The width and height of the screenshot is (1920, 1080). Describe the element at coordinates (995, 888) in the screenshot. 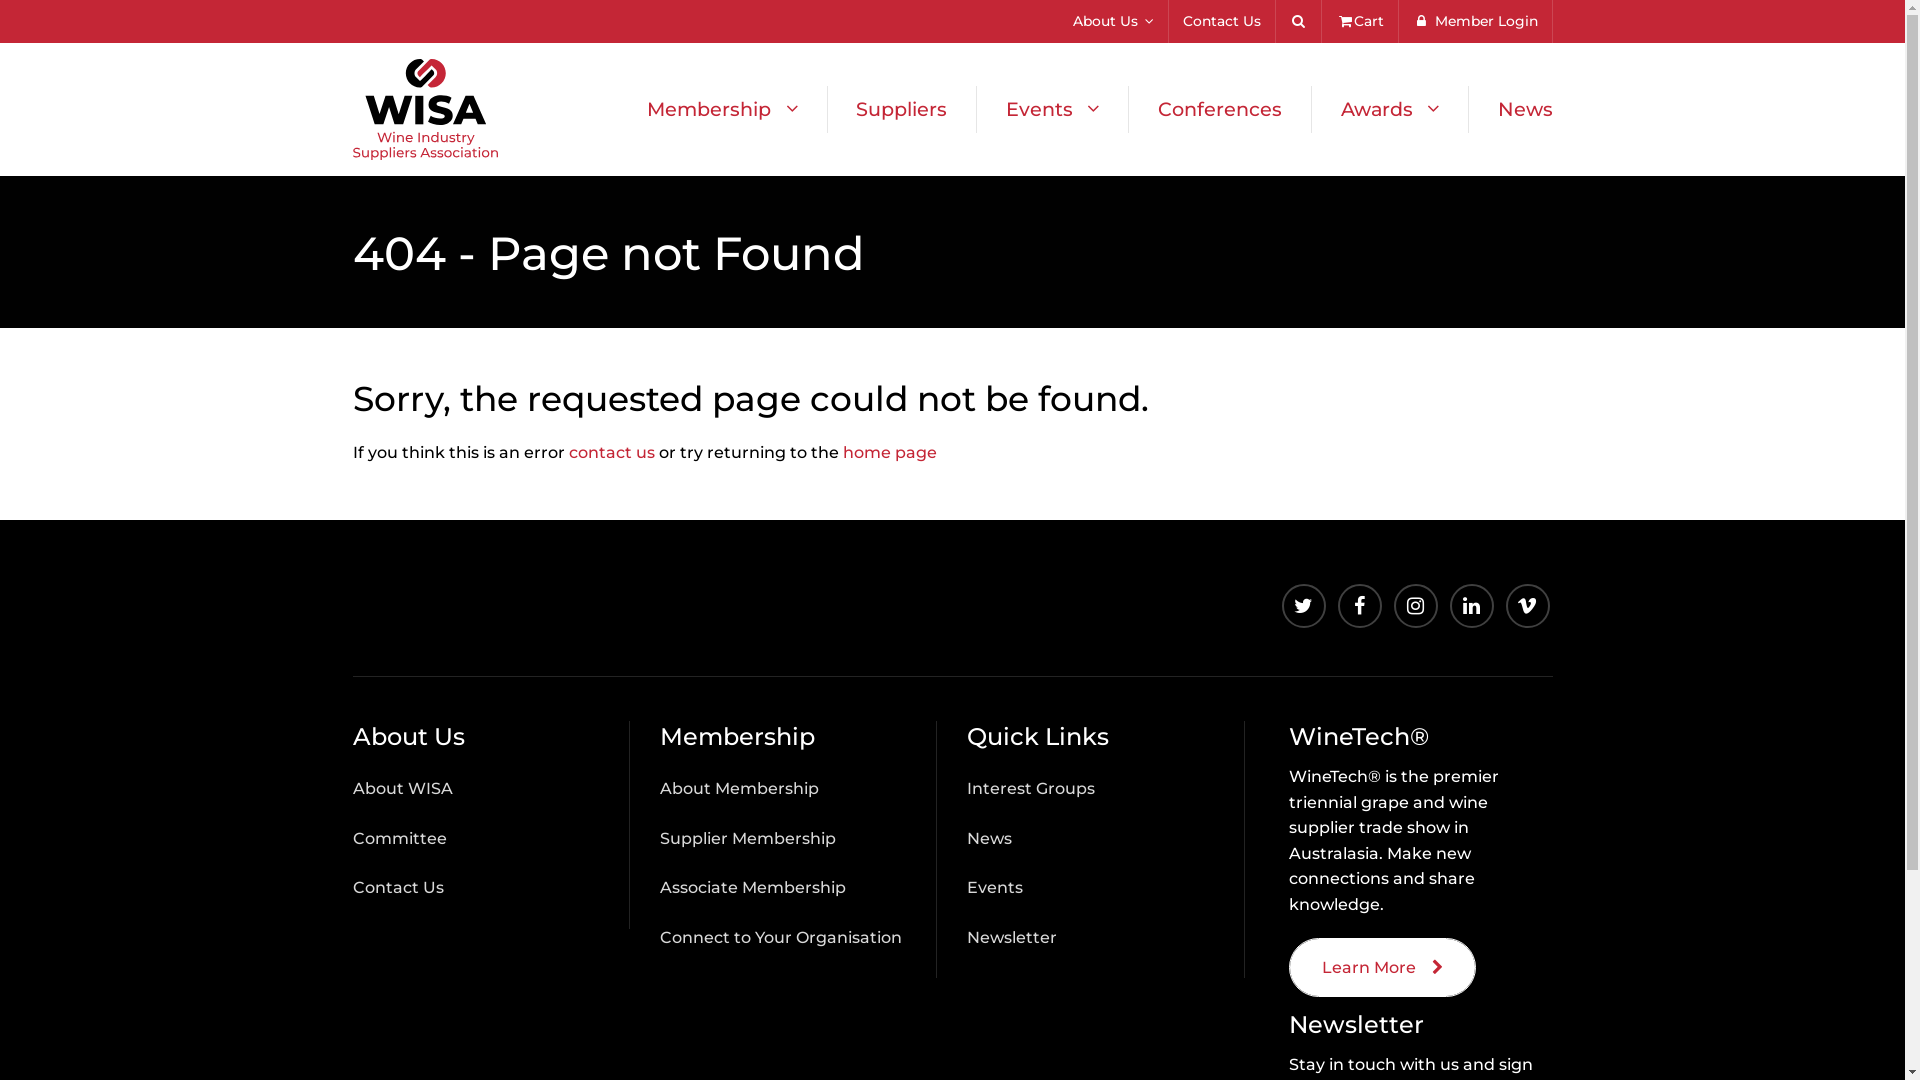

I see `Events` at that location.